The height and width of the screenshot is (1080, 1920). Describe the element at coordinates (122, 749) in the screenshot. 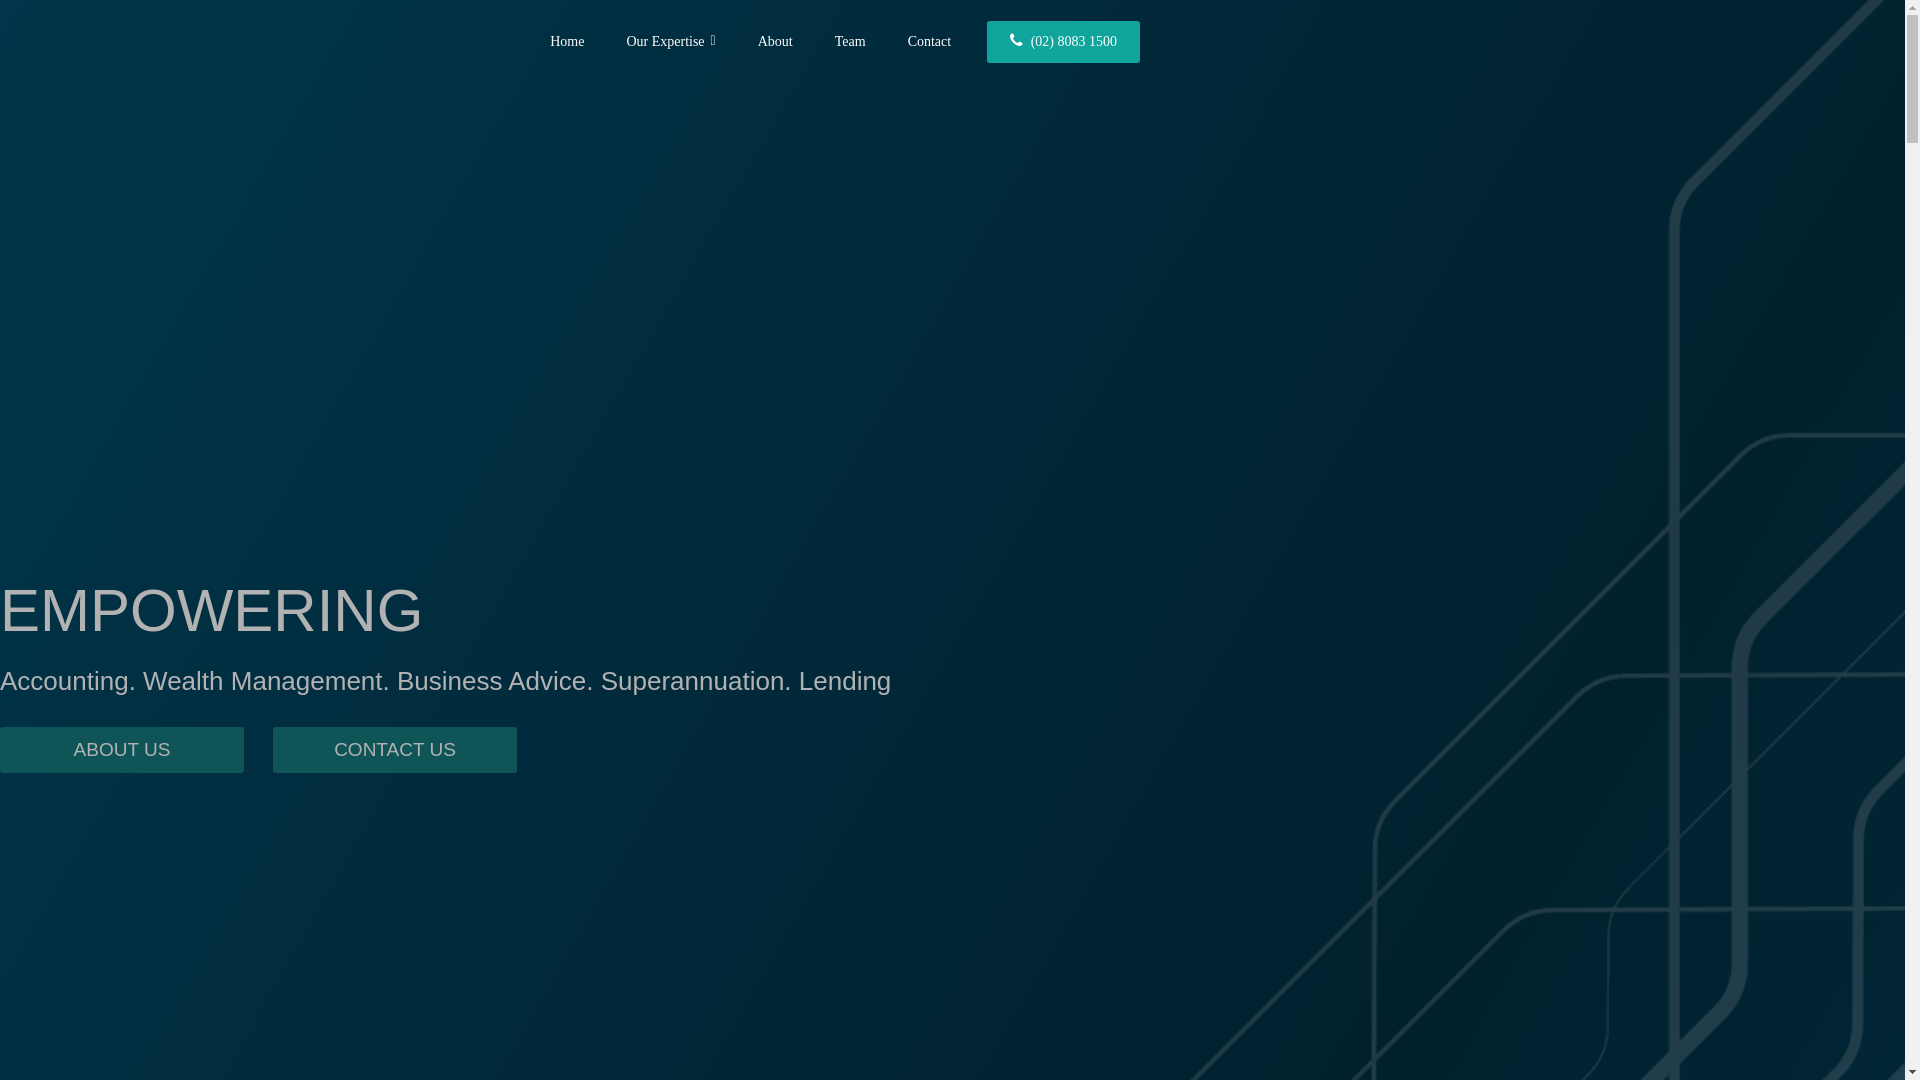

I see `ABOUT US` at that location.